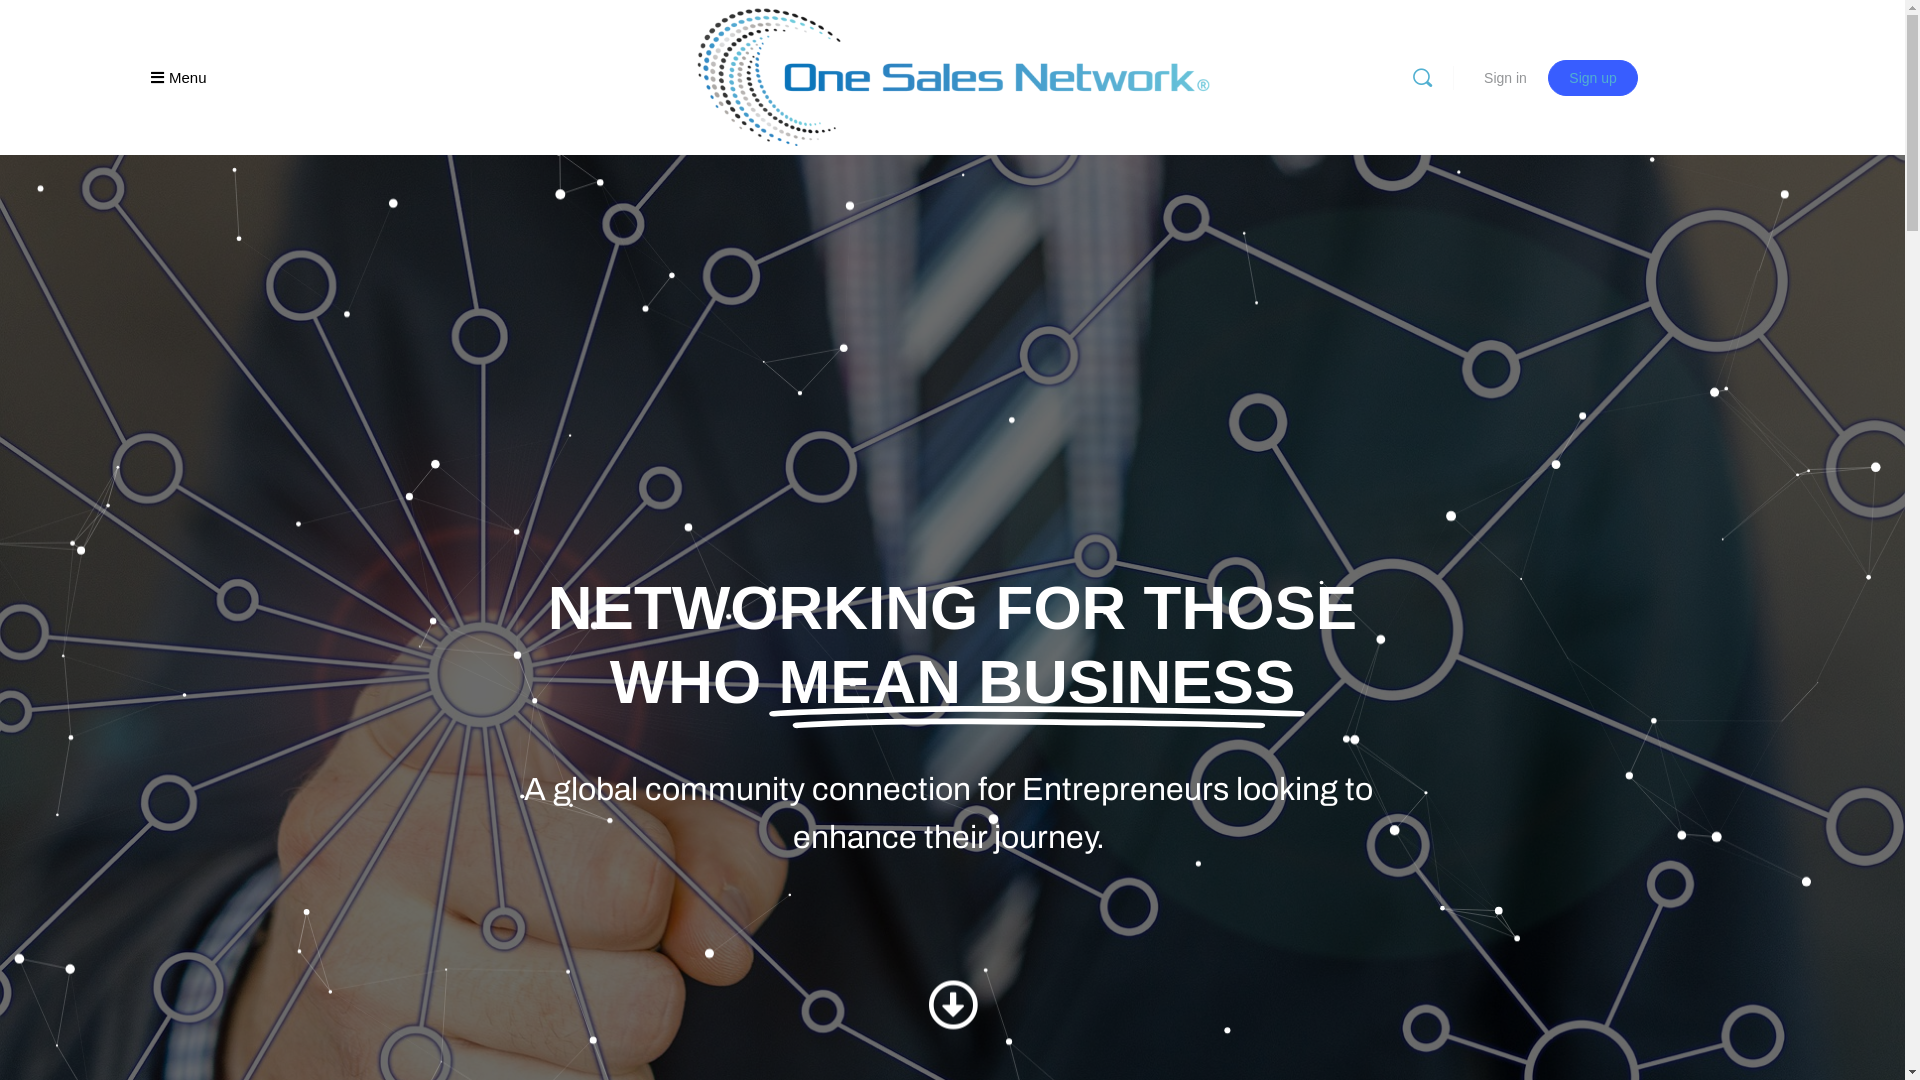  What do you see at coordinates (1592, 78) in the screenshot?
I see `Sign up` at bounding box center [1592, 78].